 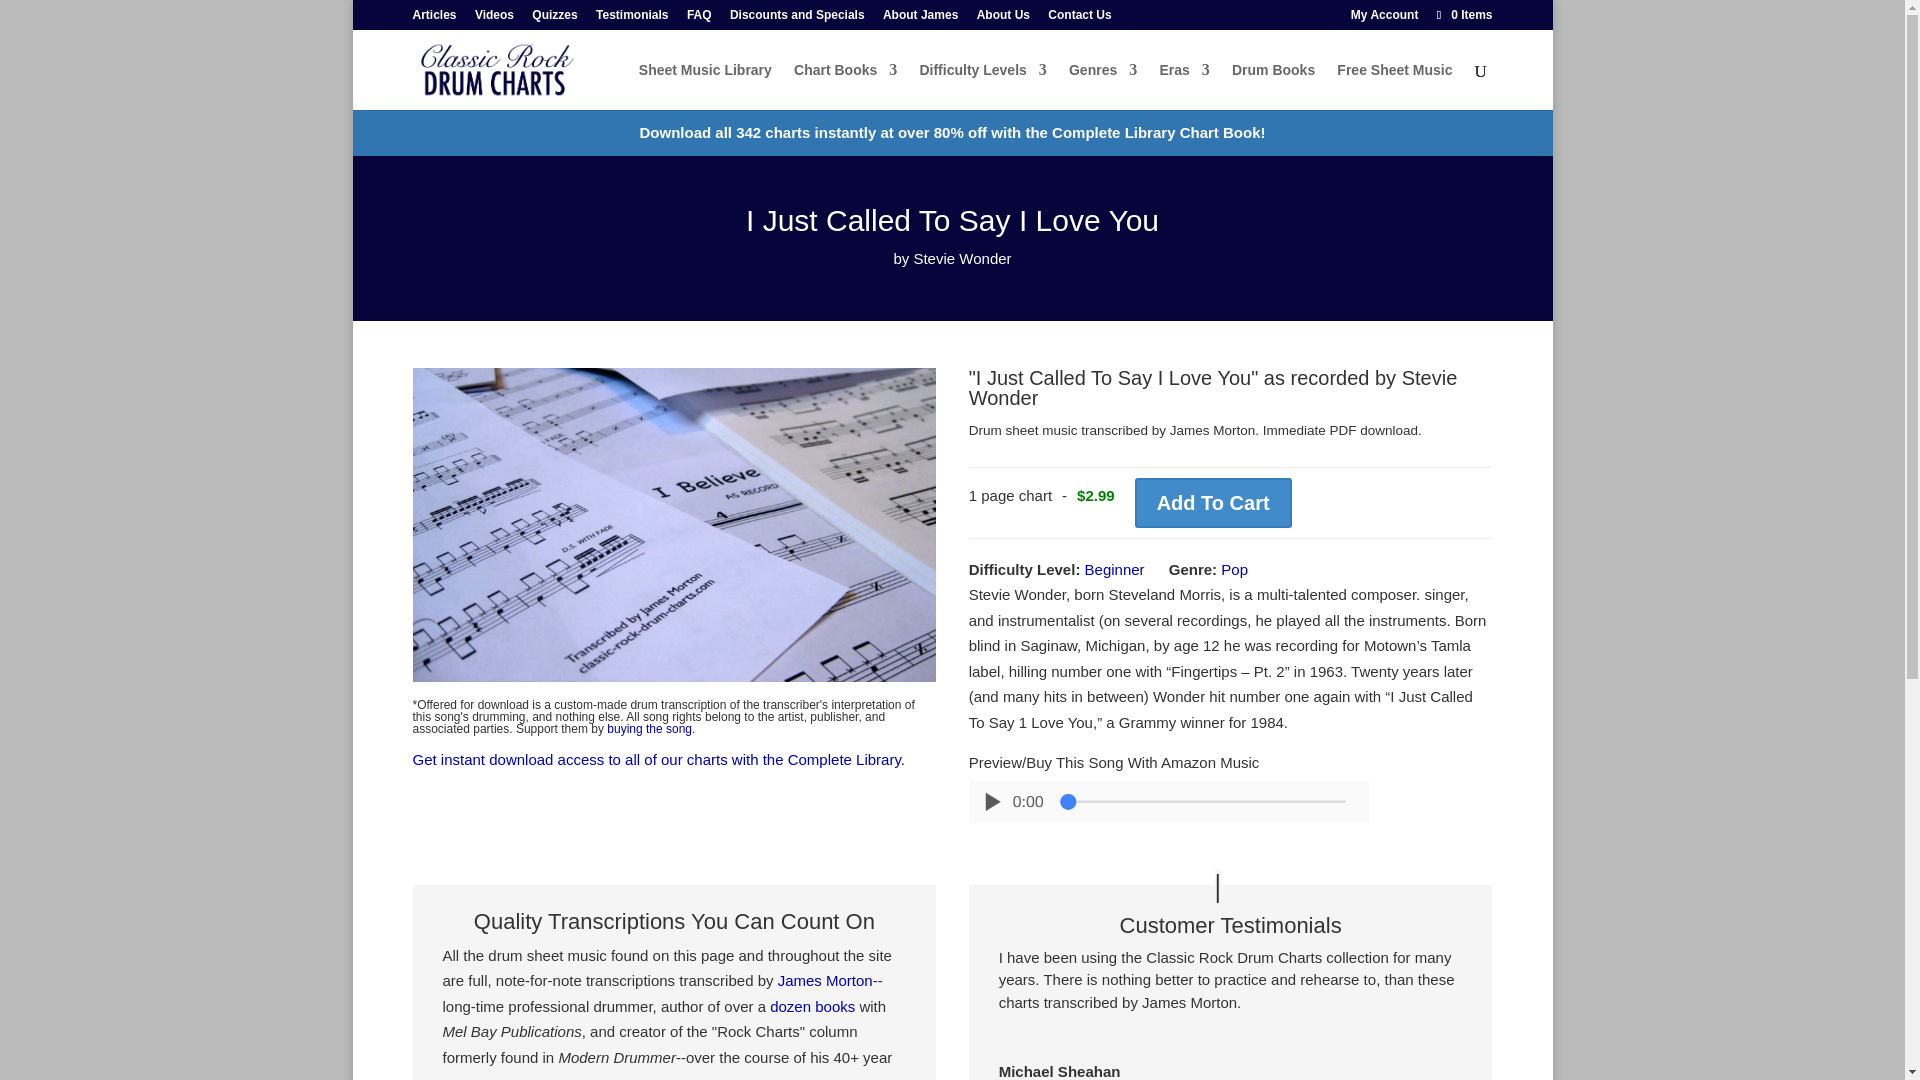 I want to click on About James, so click(x=920, y=19).